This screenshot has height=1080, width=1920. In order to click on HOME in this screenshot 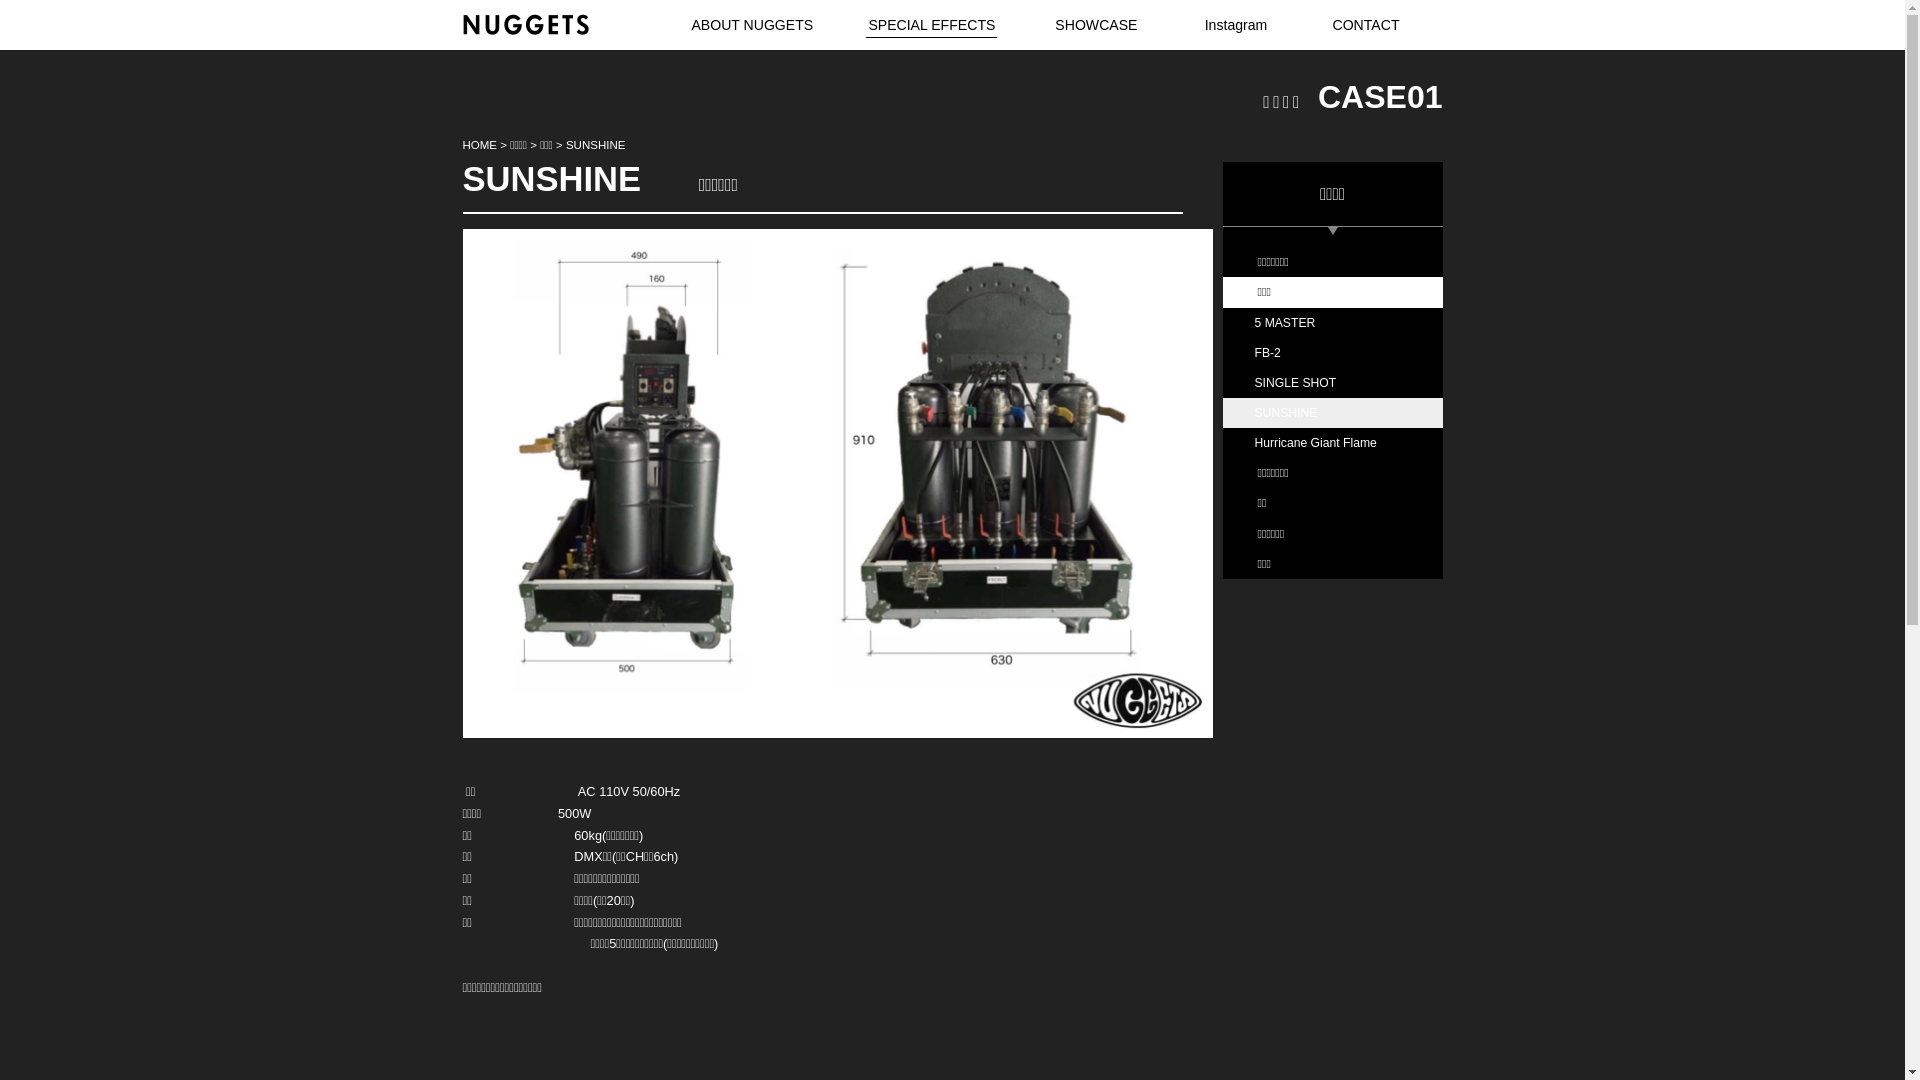, I will do `click(480, 145)`.